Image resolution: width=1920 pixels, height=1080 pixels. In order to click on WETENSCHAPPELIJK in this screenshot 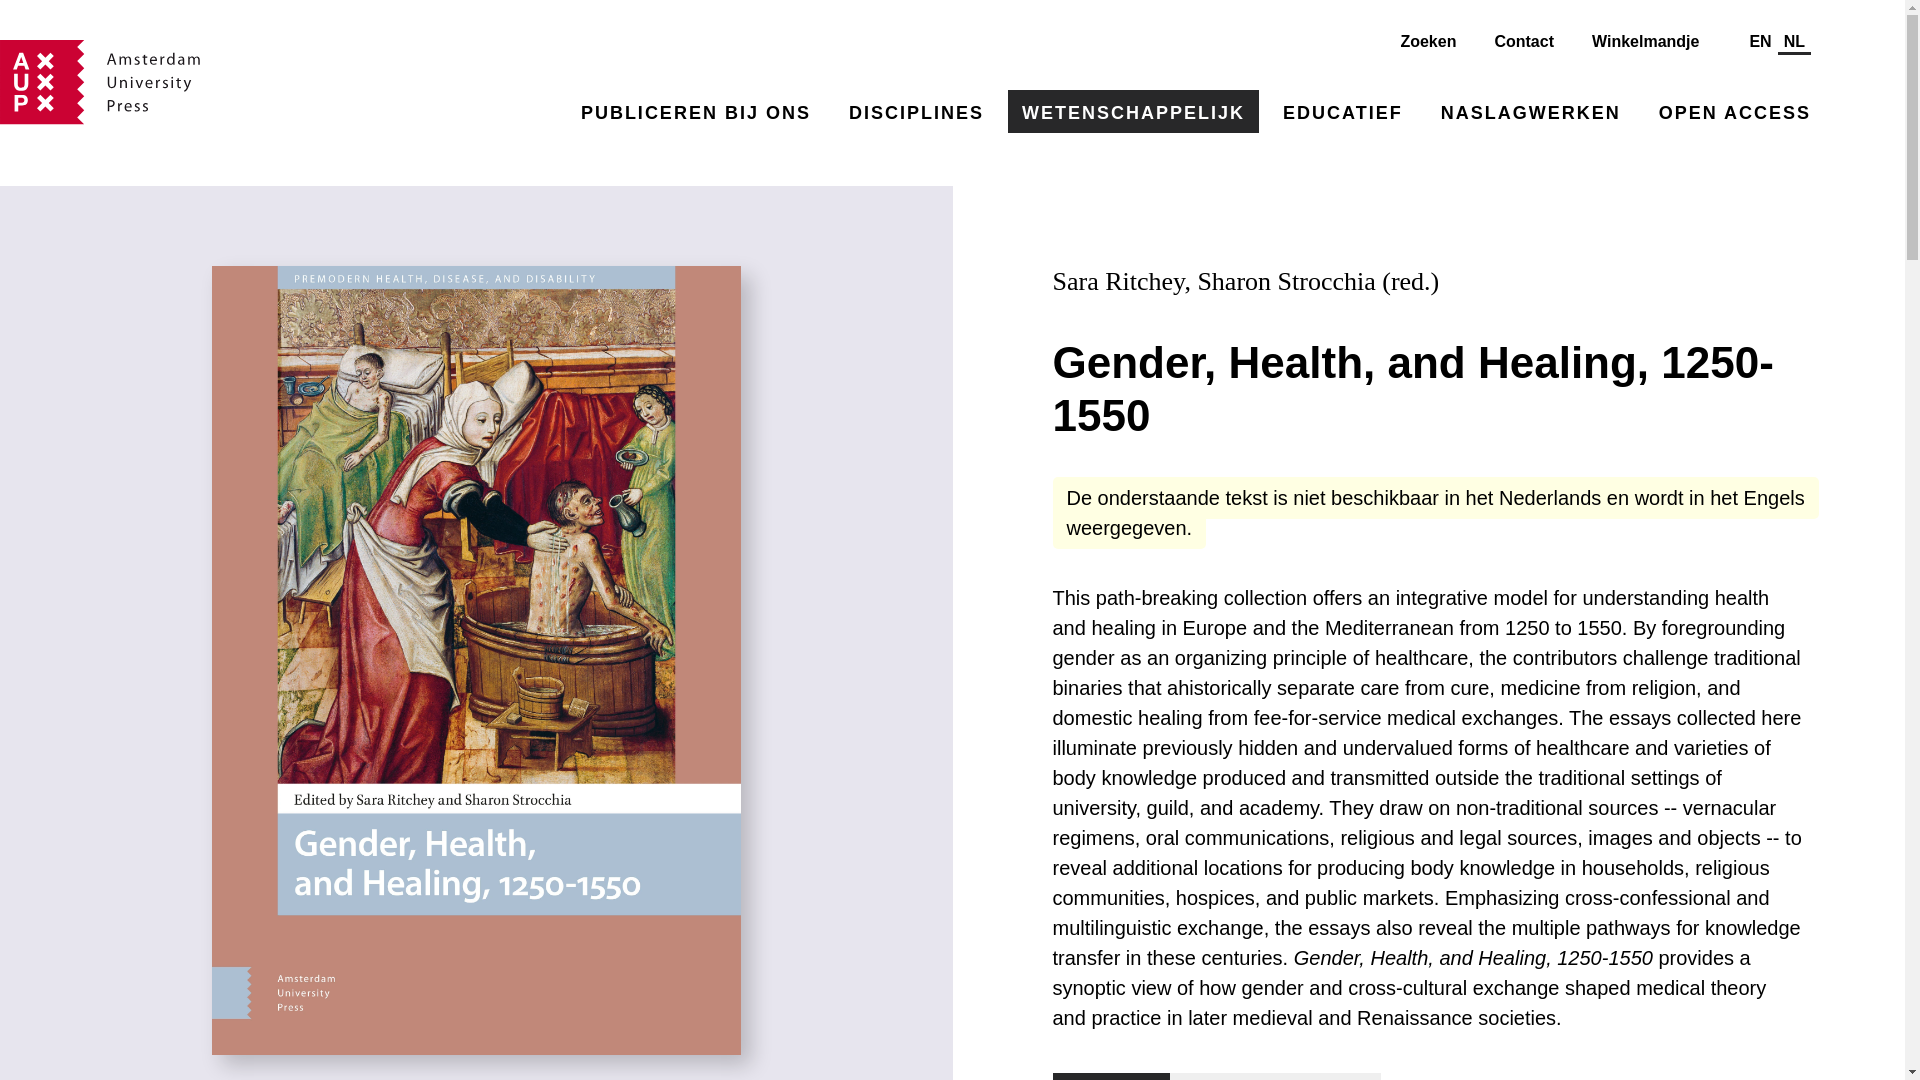, I will do `click(1134, 110)`.